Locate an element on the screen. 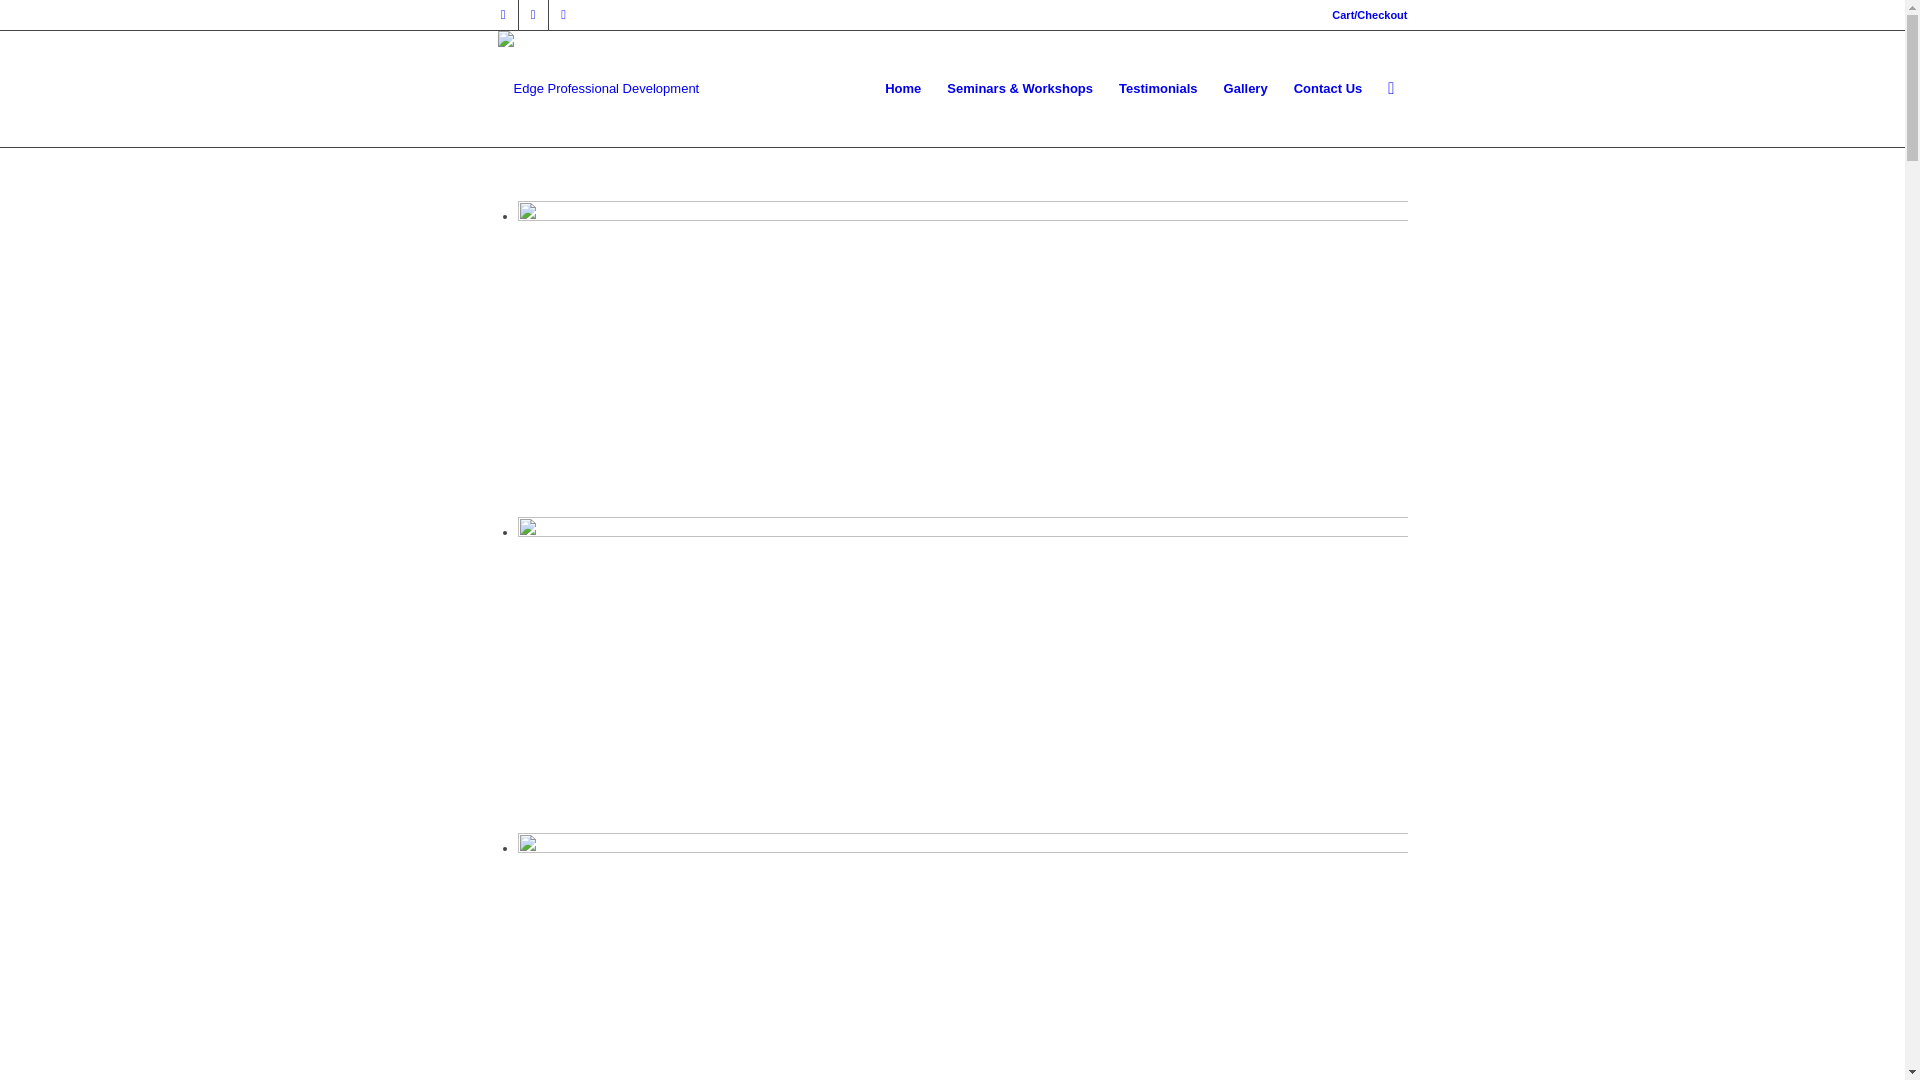 This screenshot has width=1920, height=1080. Edge007a is located at coordinates (963, 356).